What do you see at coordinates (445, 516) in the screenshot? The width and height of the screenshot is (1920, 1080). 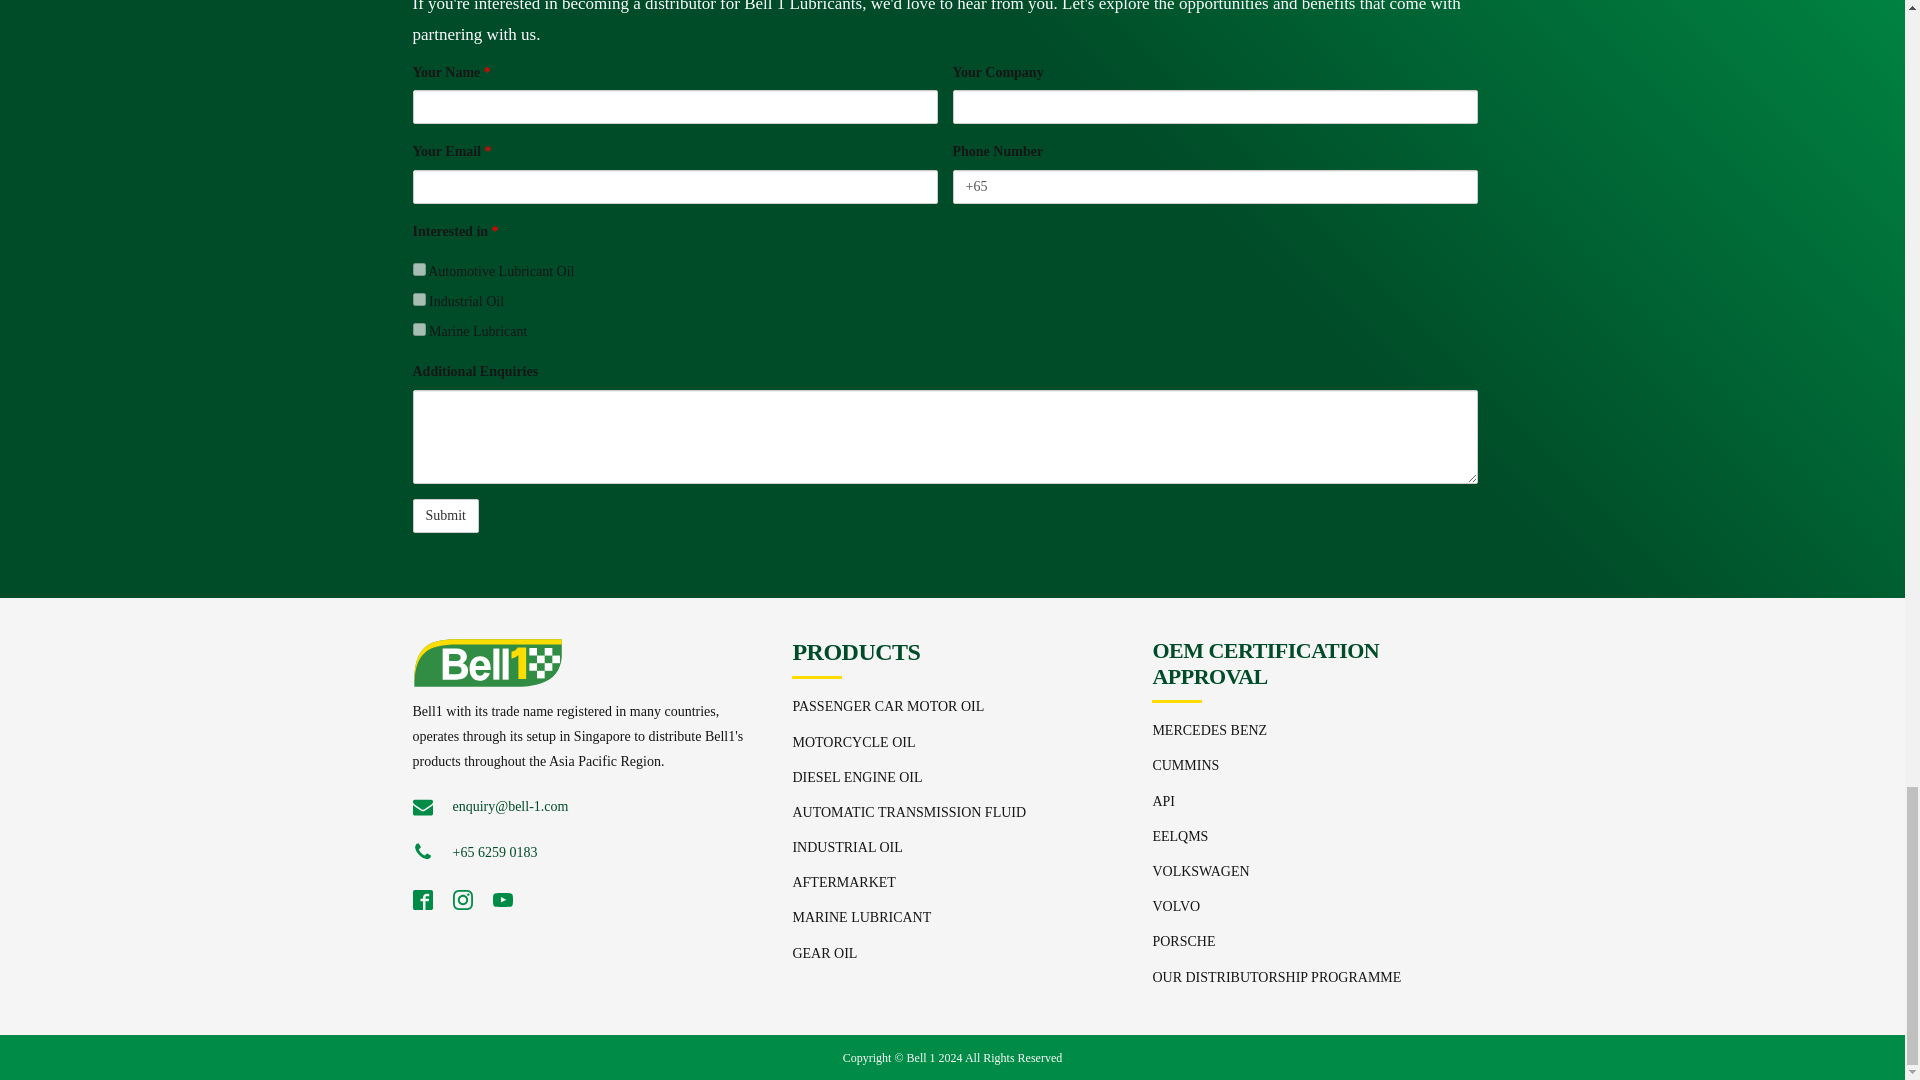 I see `Submit` at bounding box center [445, 516].